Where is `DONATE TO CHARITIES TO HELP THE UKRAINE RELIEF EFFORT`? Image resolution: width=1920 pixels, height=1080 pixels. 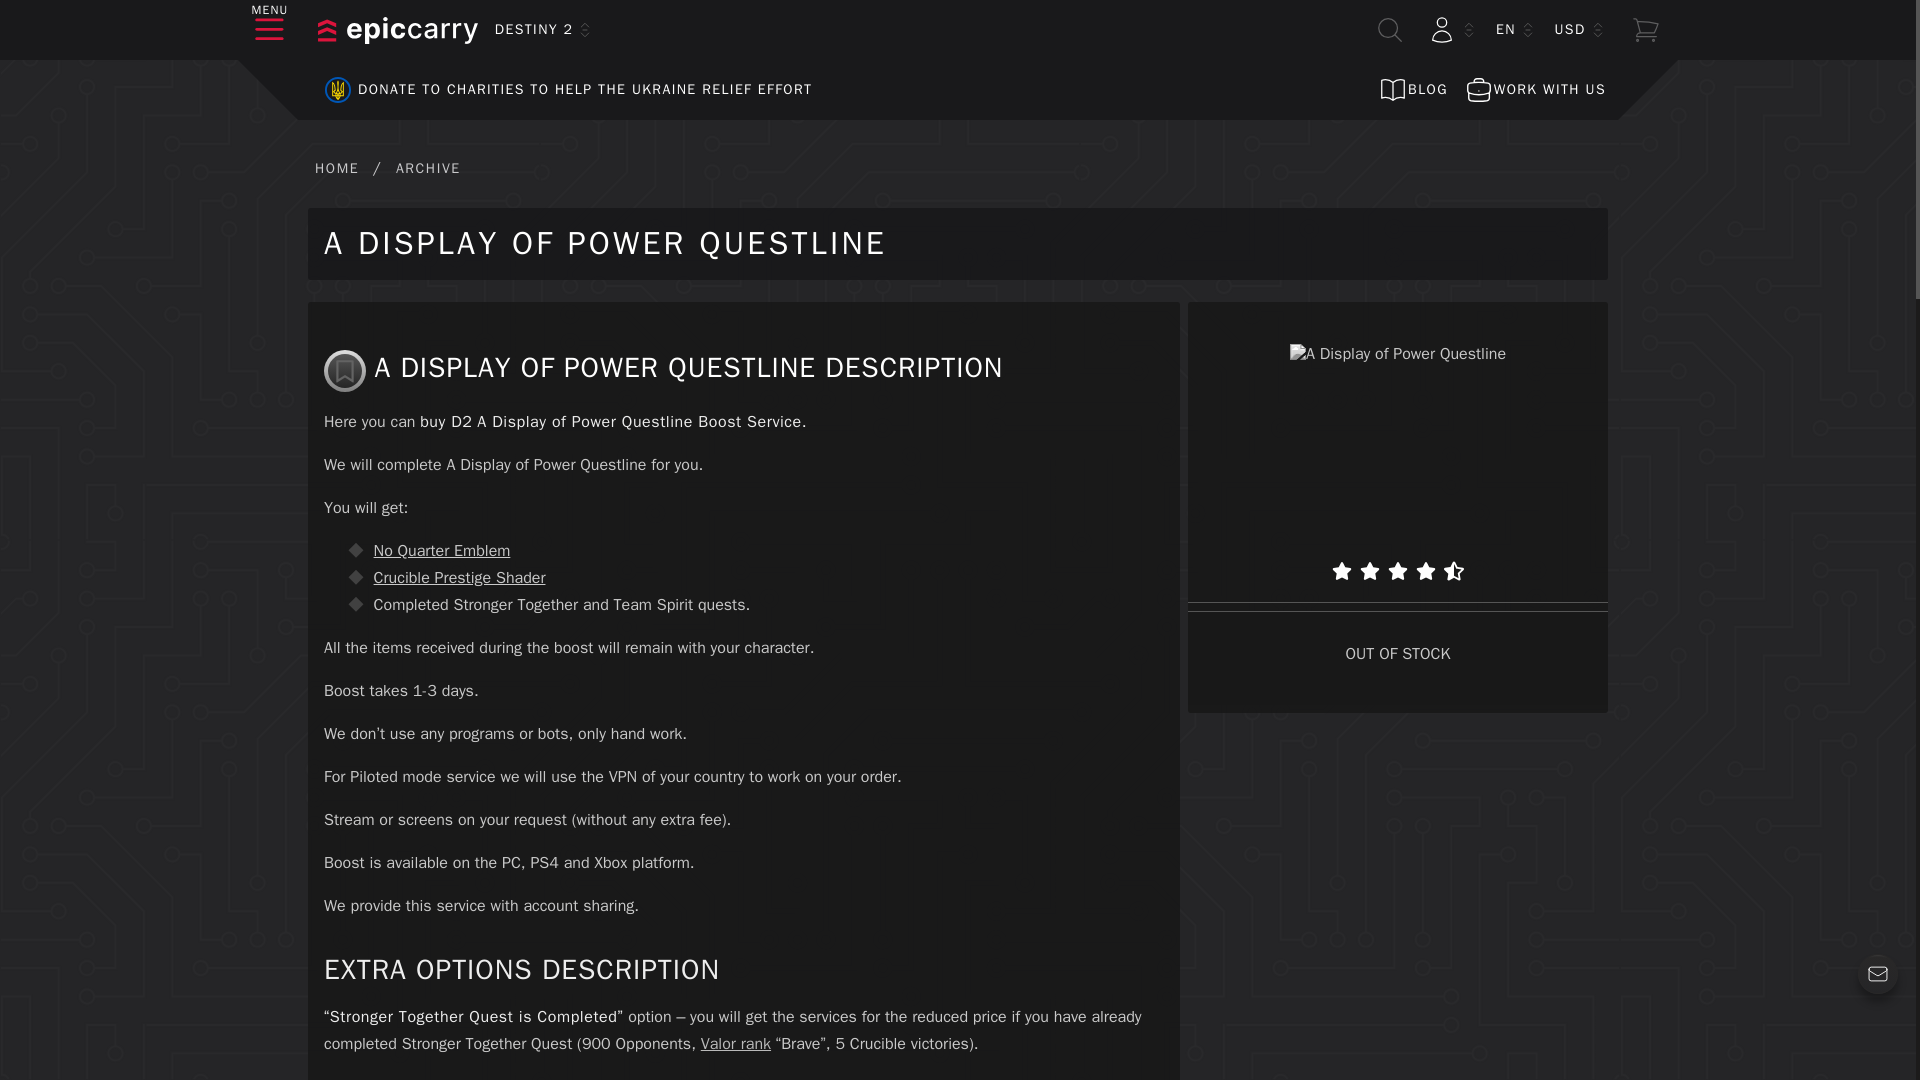 DONATE TO CHARITIES TO HELP THE UKRAINE RELIEF EFFORT is located at coordinates (560, 90).